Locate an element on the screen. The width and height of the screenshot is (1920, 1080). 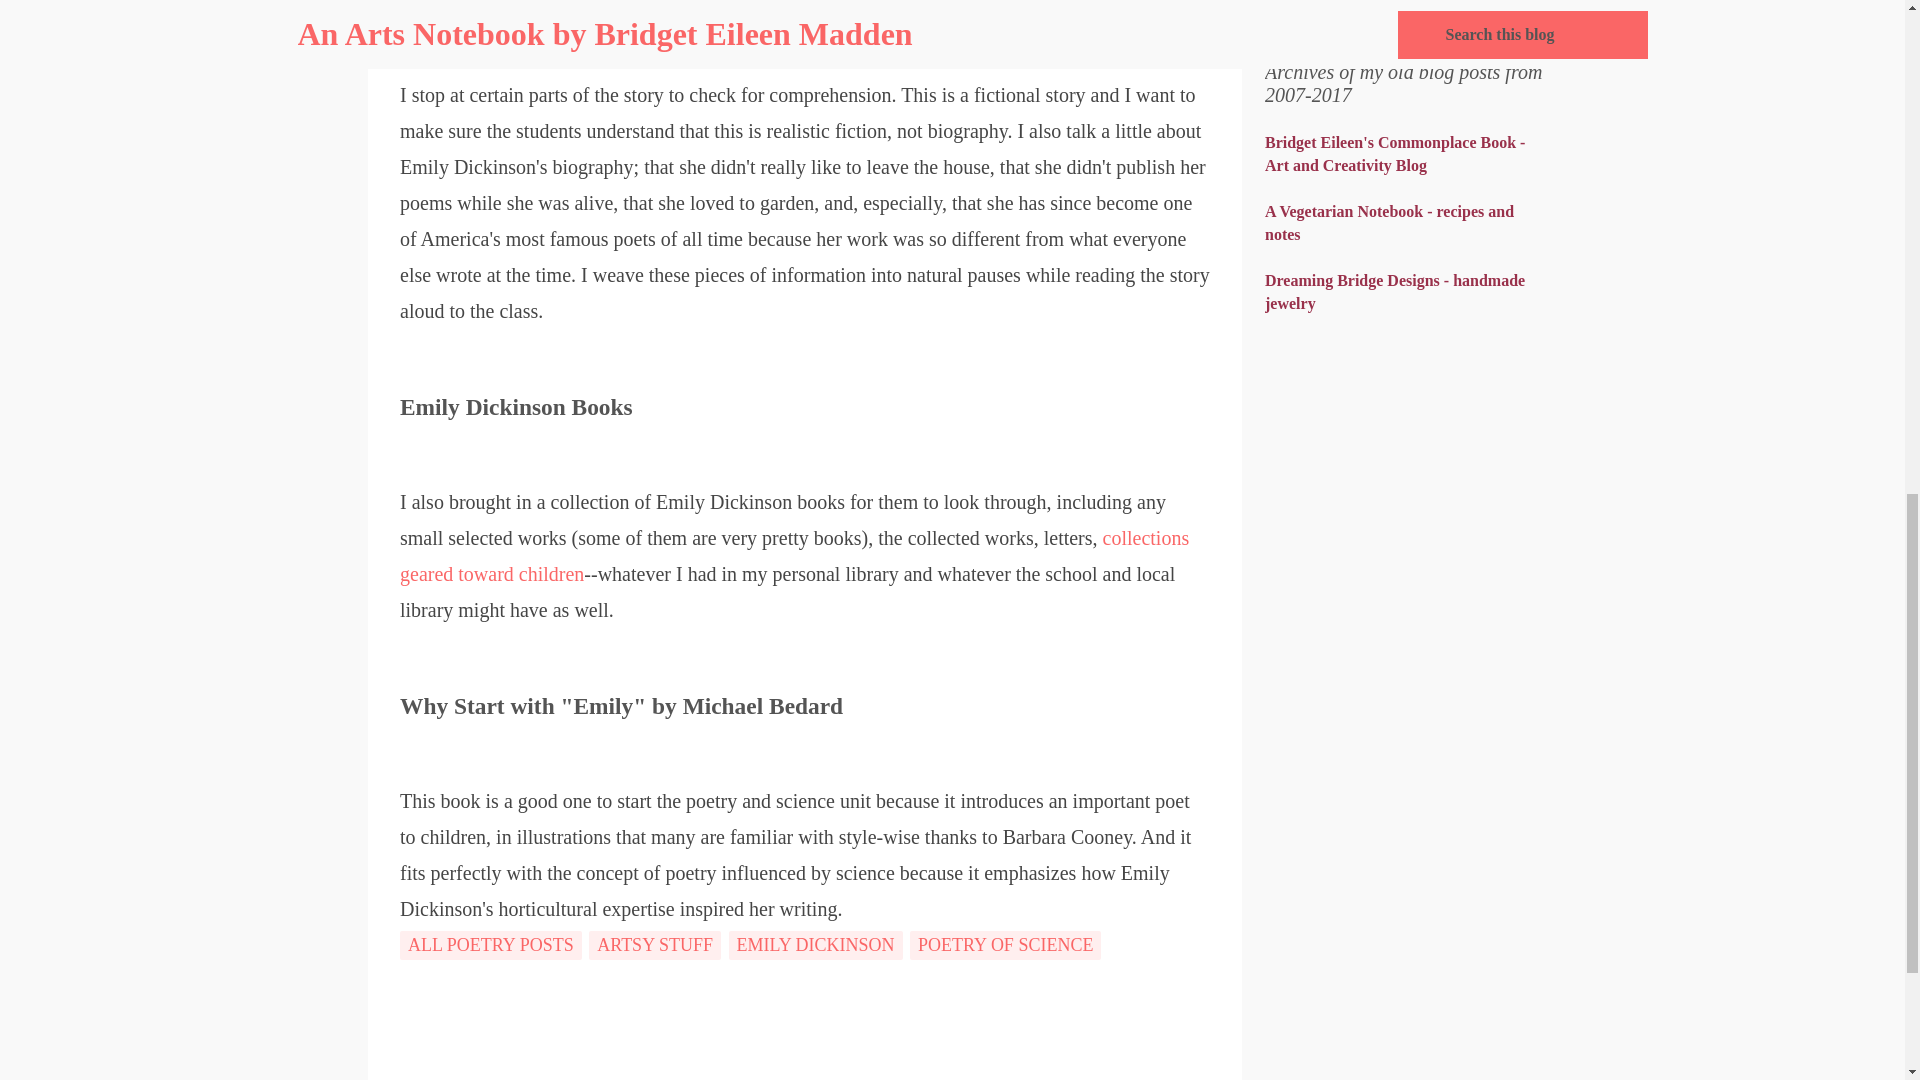
Bridget Eileen's Commonplace Book - Art and Creativity Blog is located at coordinates (1394, 153).